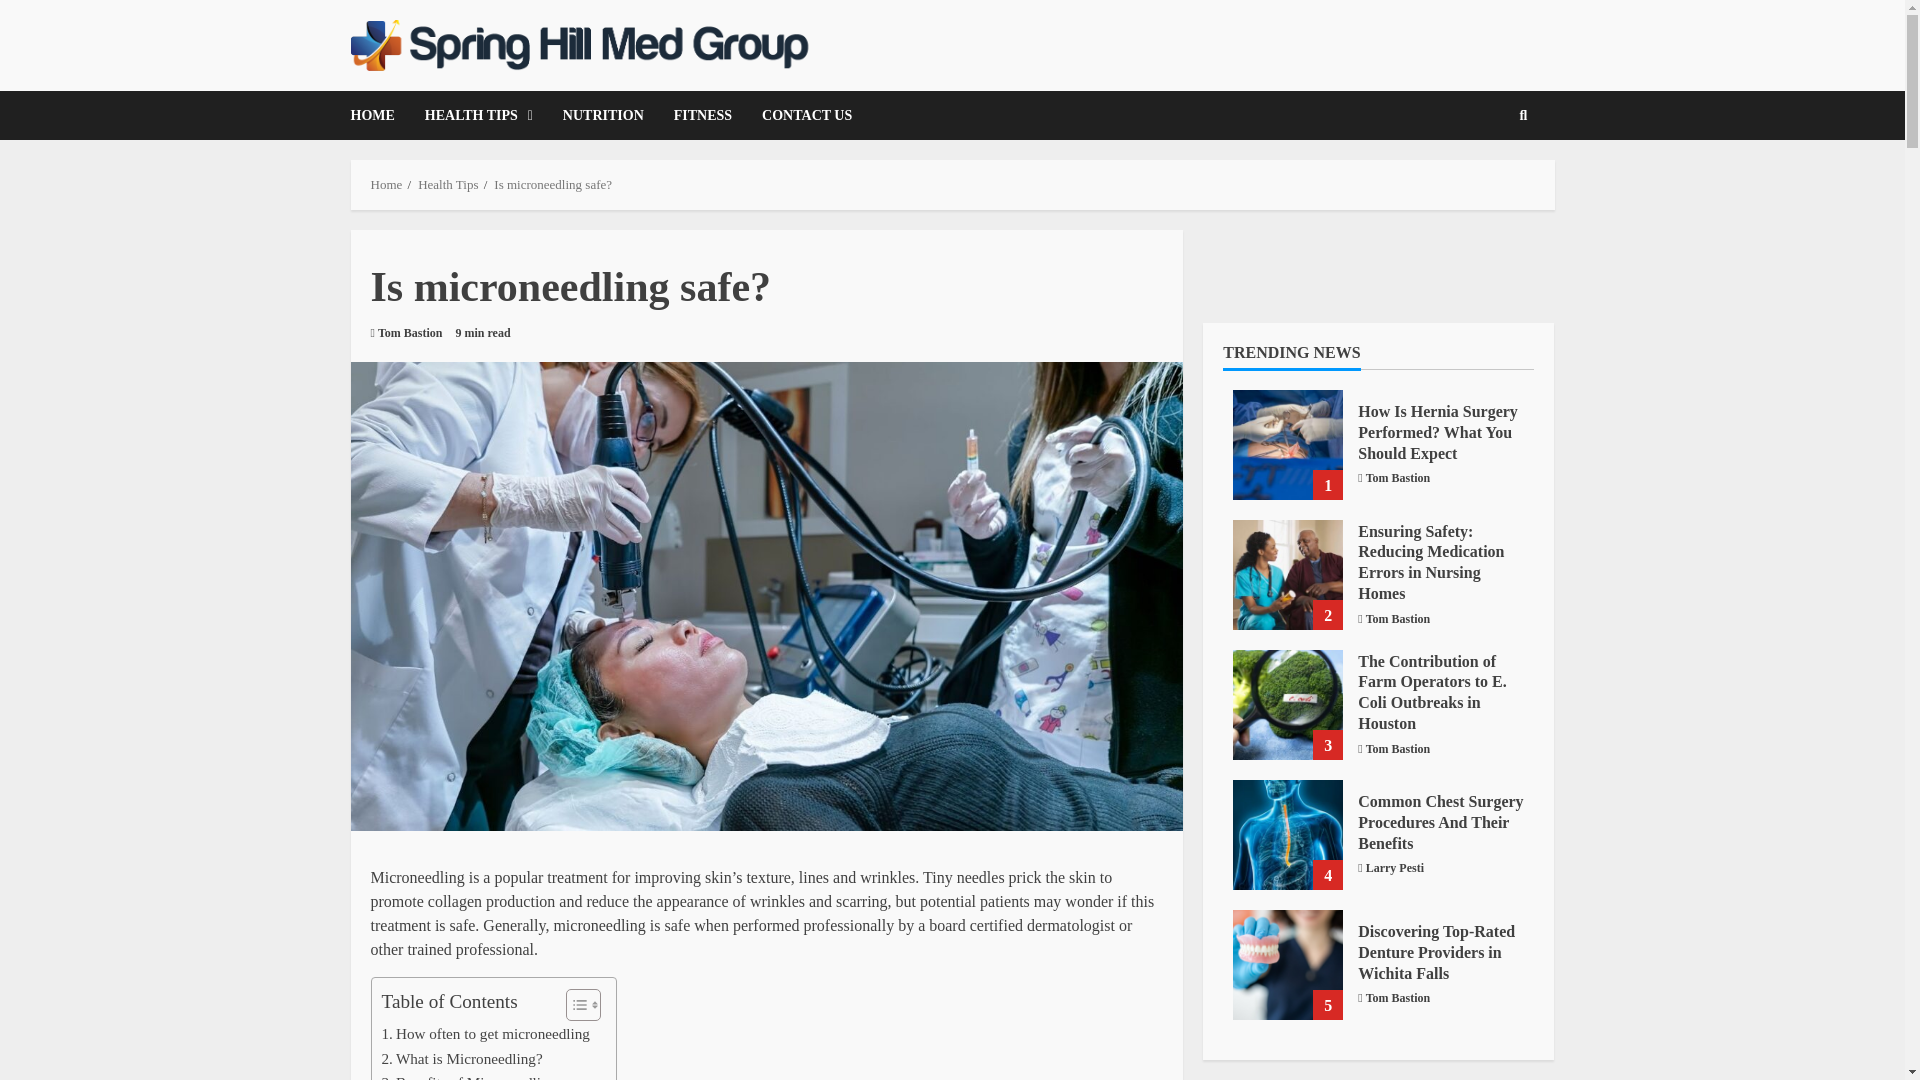 The width and height of the screenshot is (1920, 1080). Describe the element at coordinates (602, 115) in the screenshot. I see `NUTRITION` at that location.